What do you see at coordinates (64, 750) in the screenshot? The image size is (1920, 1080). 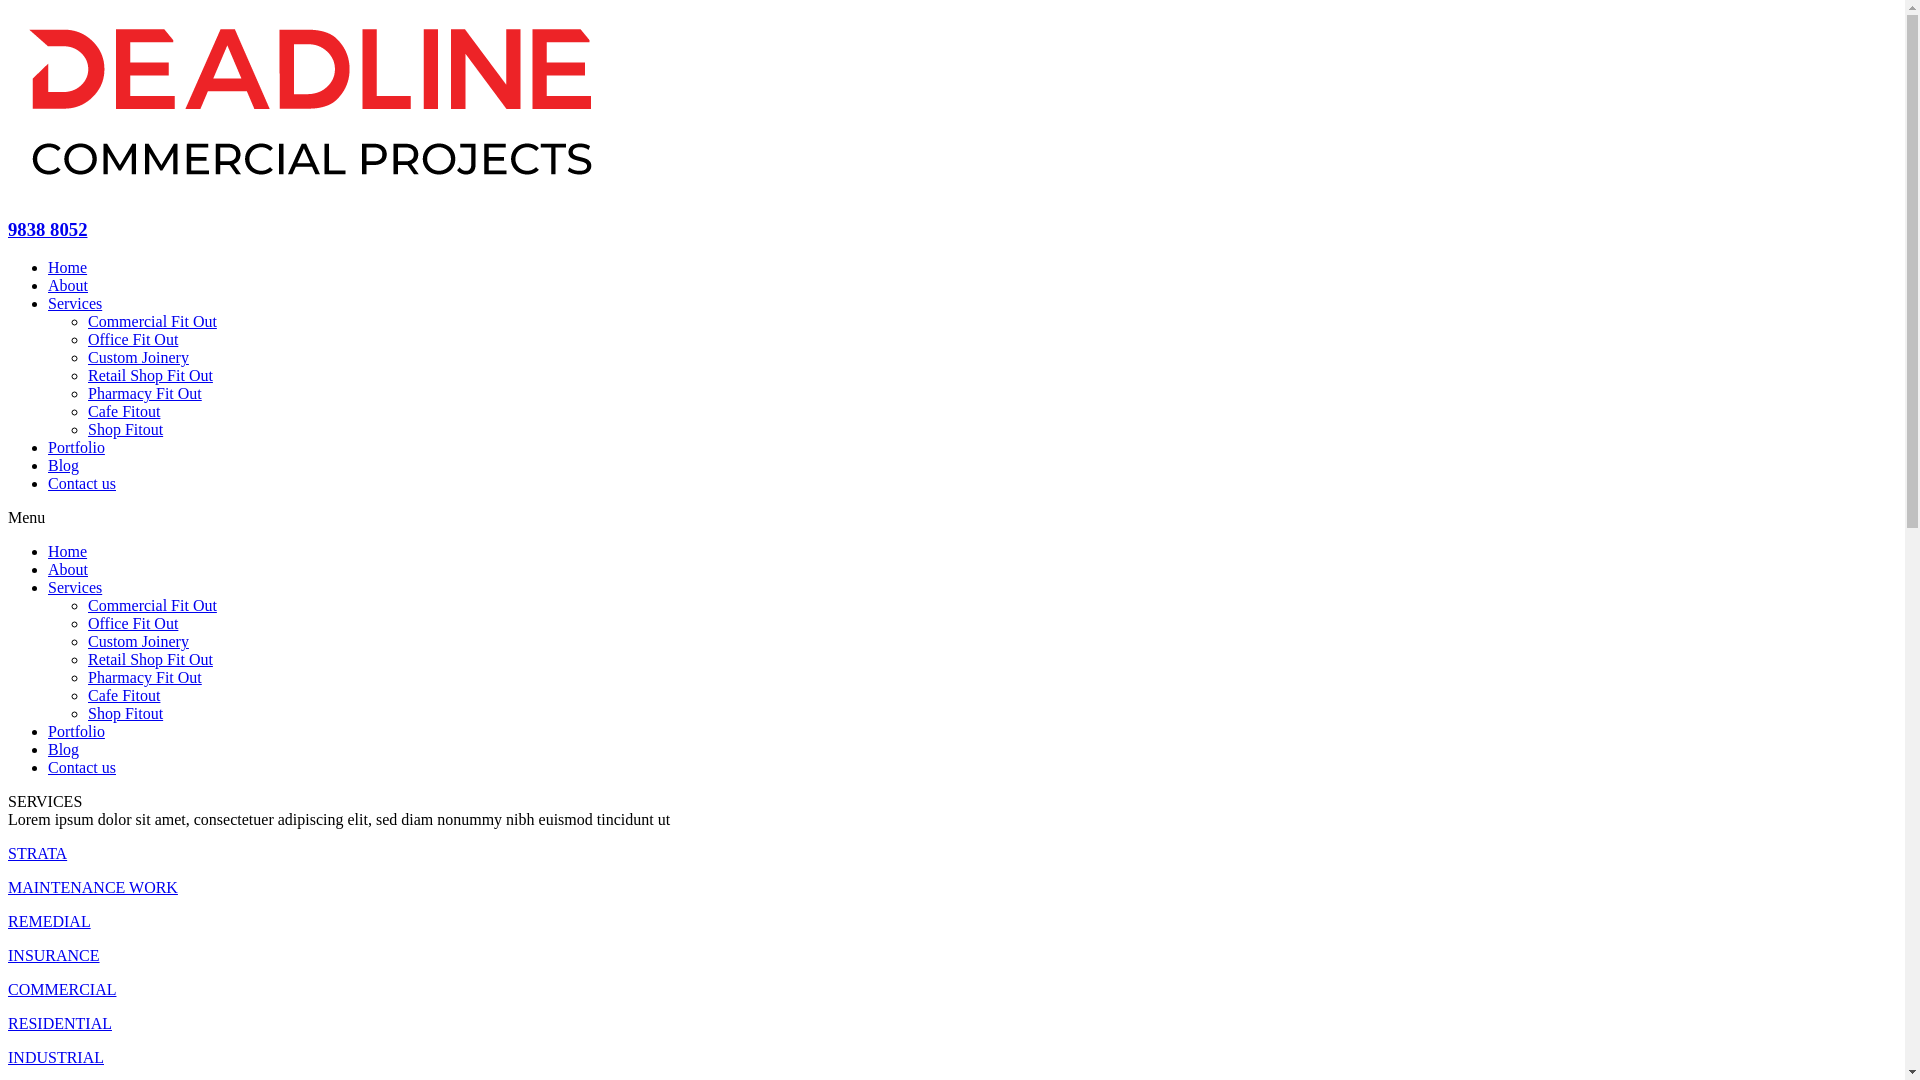 I see `Blog` at bounding box center [64, 750].